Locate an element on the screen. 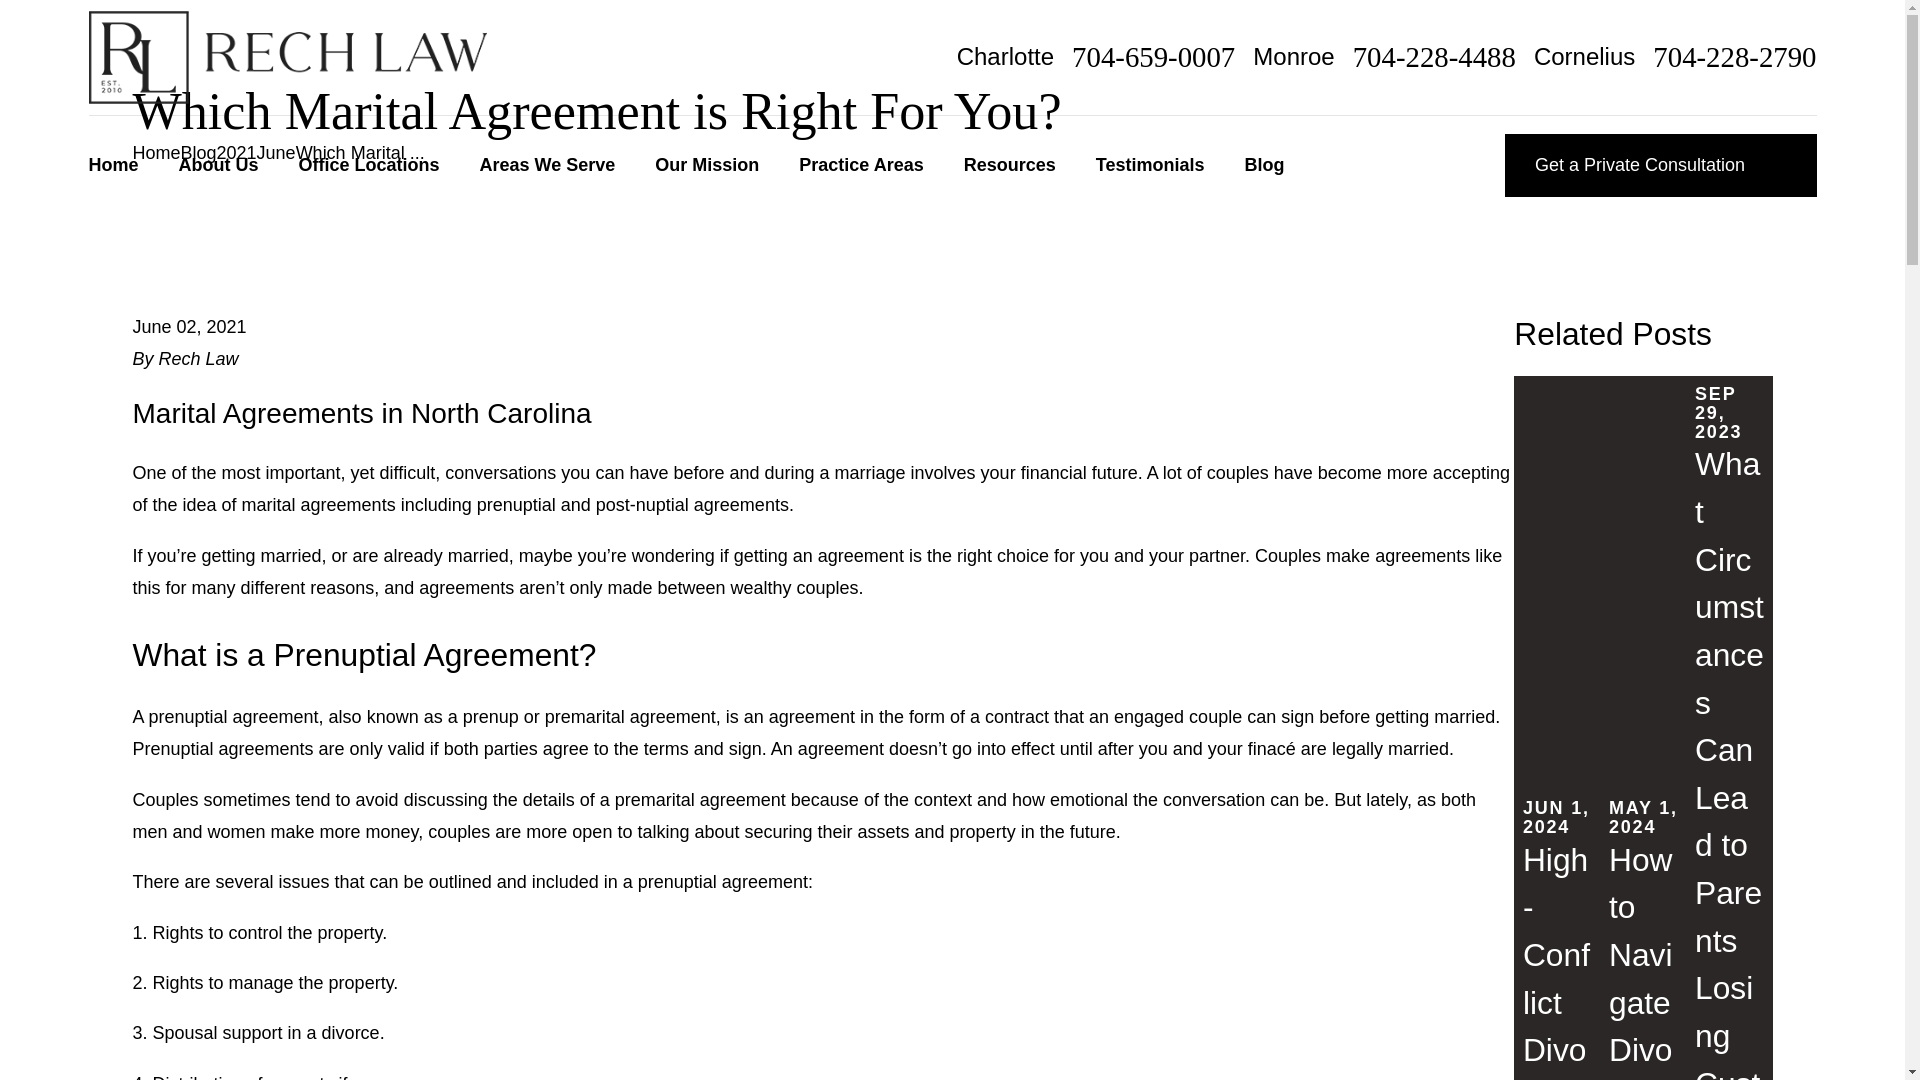 This screenshot has height=1080, width=1920. Home is located at coordinates (113, 164).